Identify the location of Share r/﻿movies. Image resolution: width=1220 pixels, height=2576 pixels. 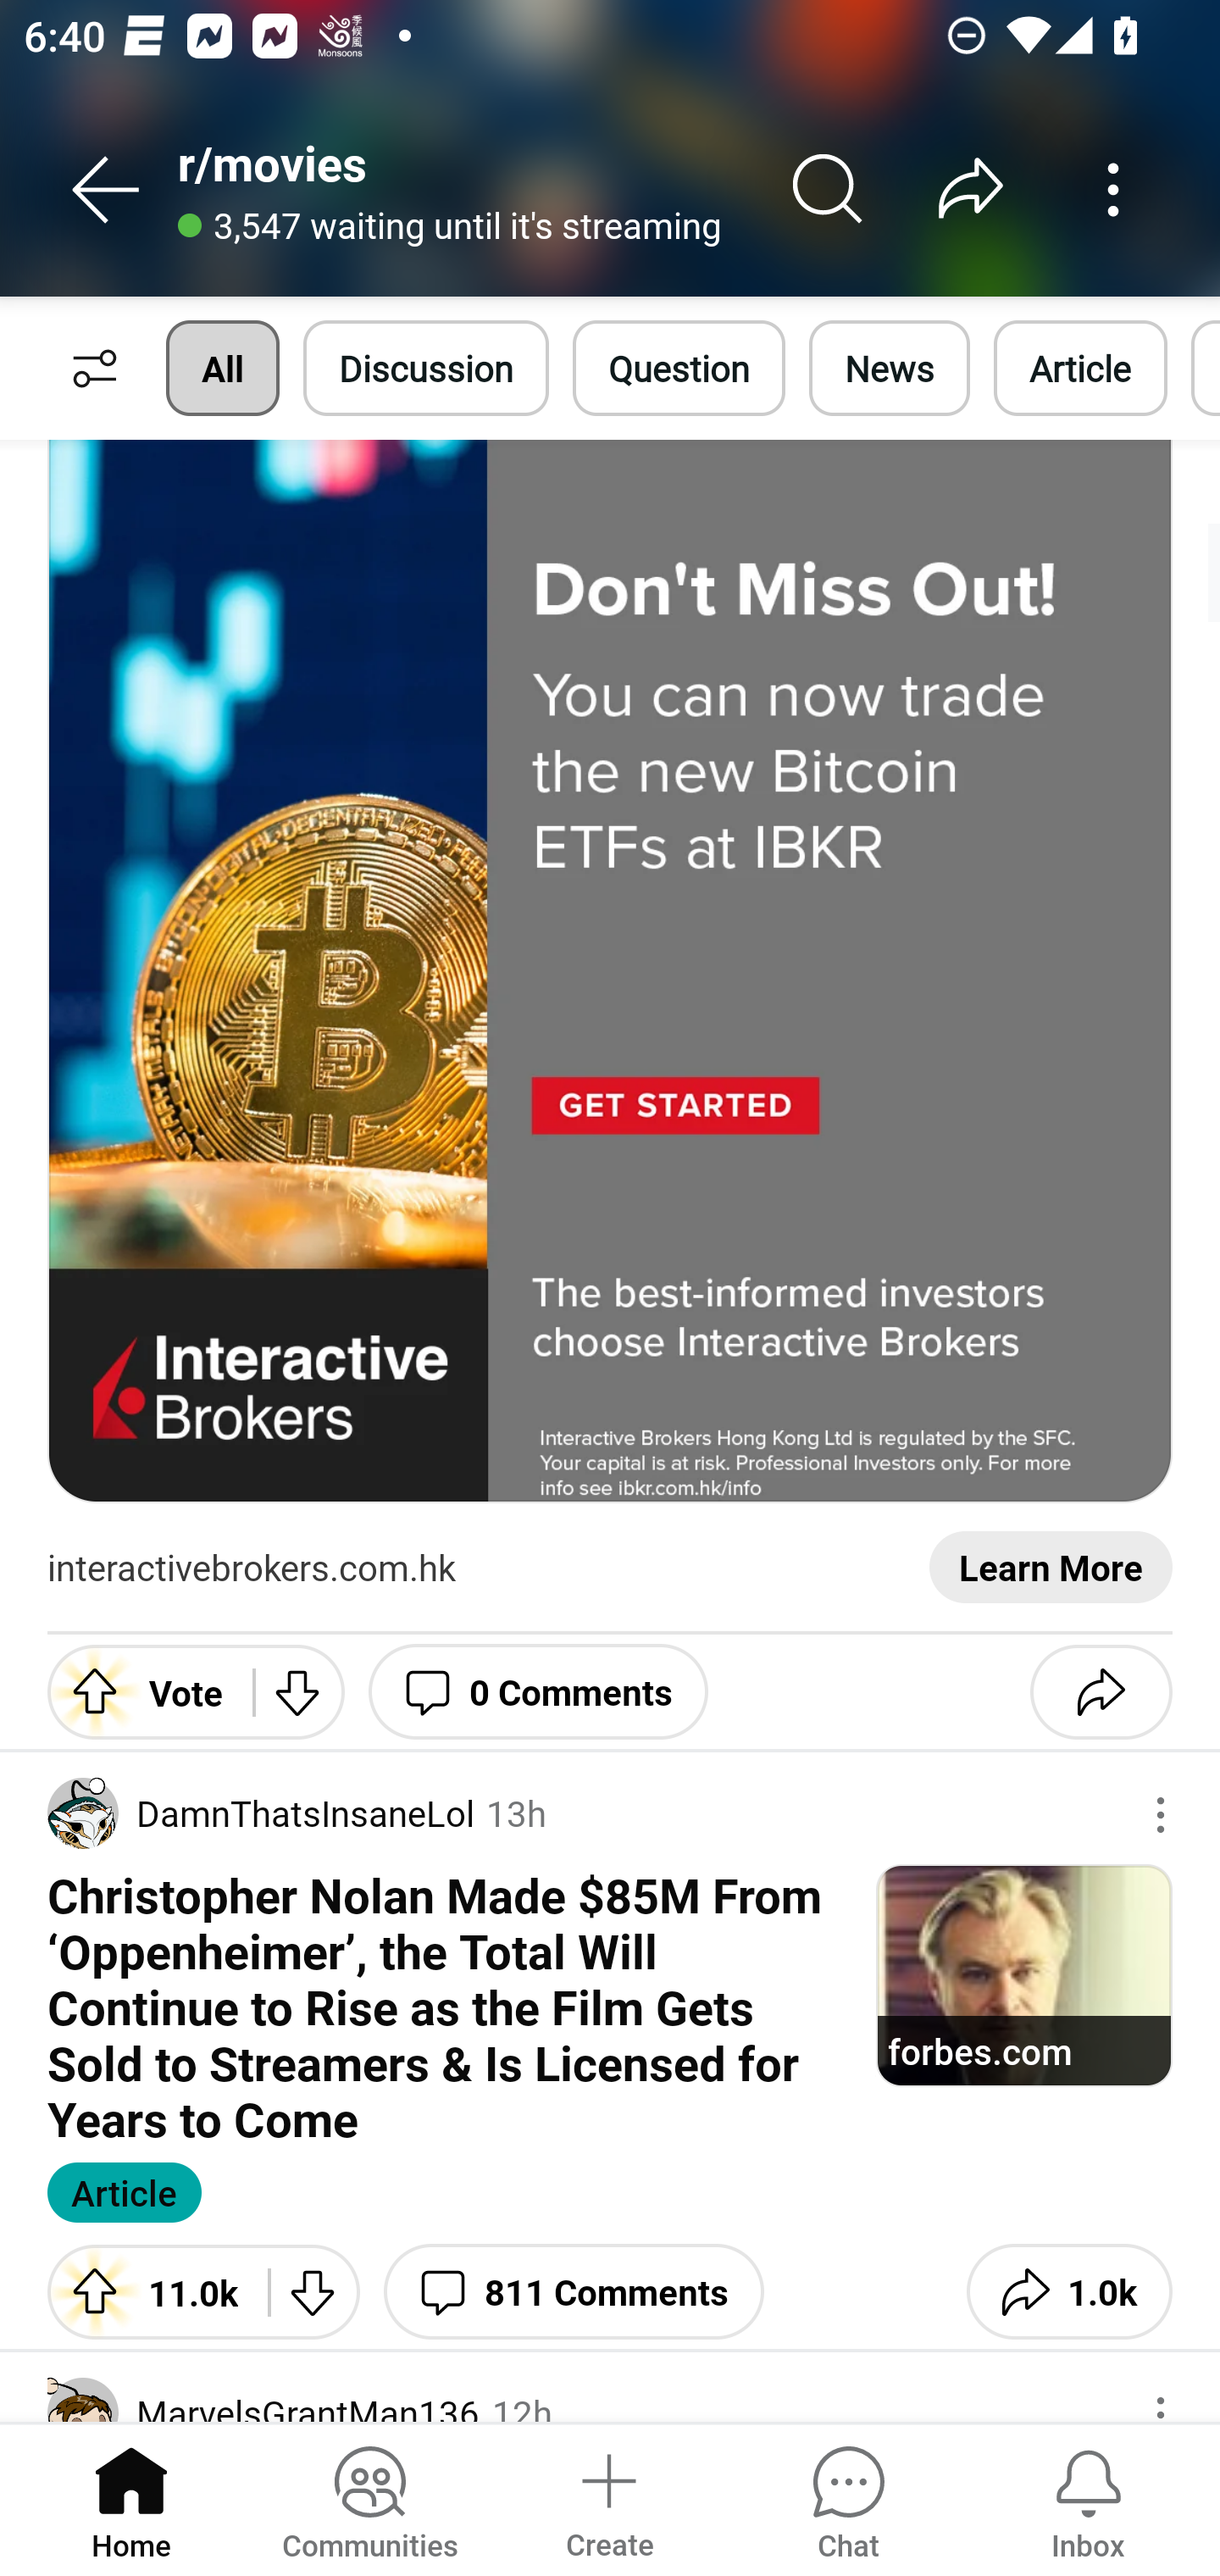
(971, 189).